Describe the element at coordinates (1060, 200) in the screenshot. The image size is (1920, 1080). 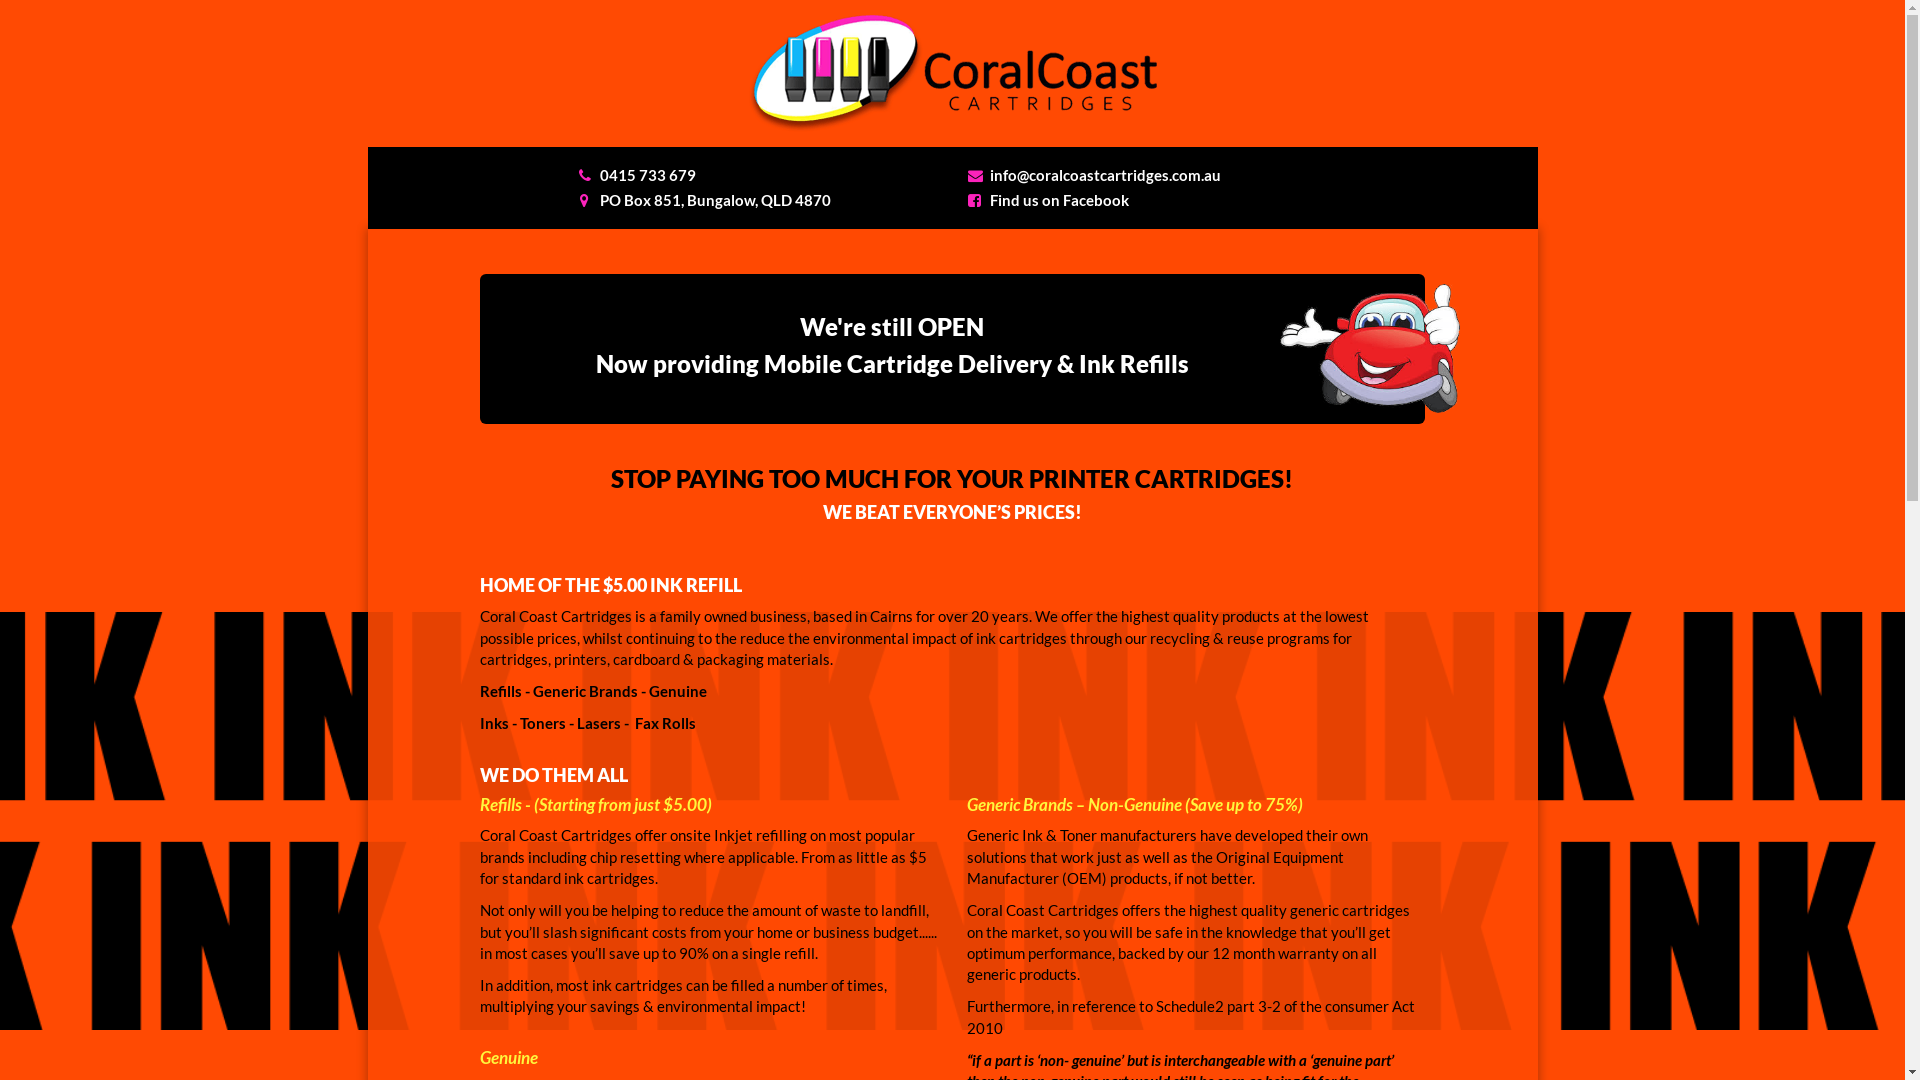
I see `Find us on Facebook` at that location.